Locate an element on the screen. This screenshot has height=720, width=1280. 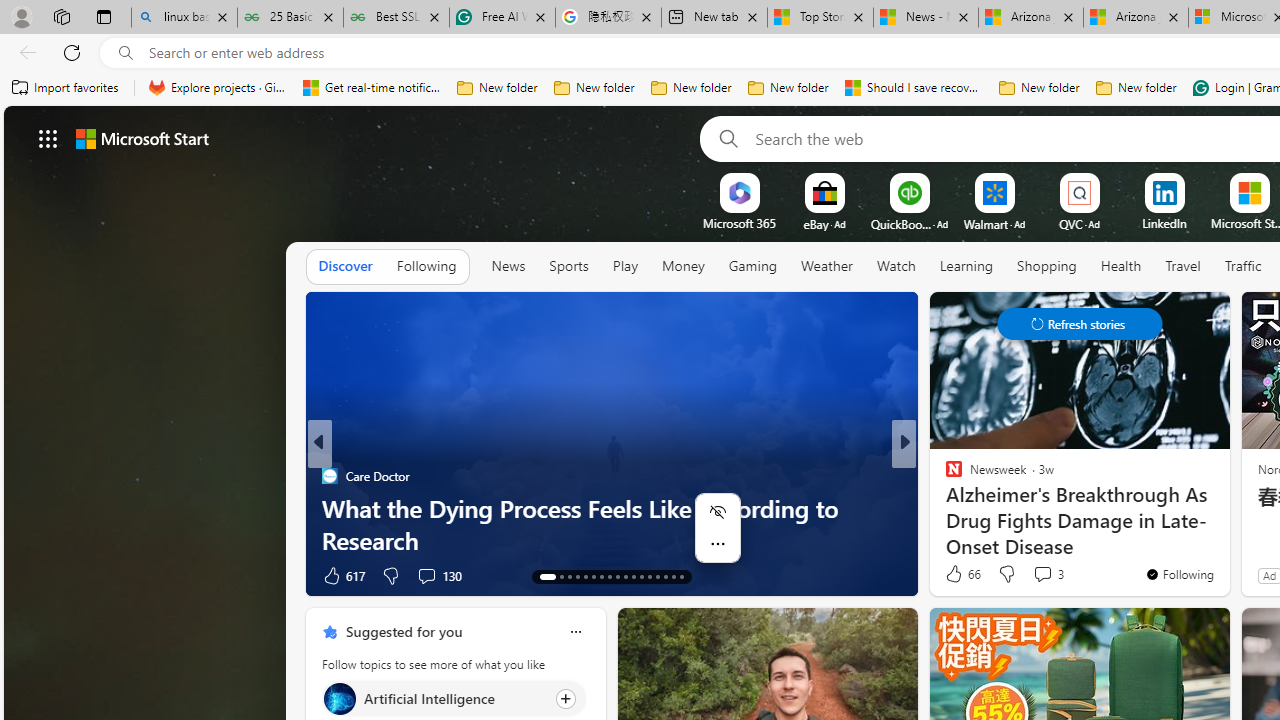
Shape is located at coordinates (944, 508).